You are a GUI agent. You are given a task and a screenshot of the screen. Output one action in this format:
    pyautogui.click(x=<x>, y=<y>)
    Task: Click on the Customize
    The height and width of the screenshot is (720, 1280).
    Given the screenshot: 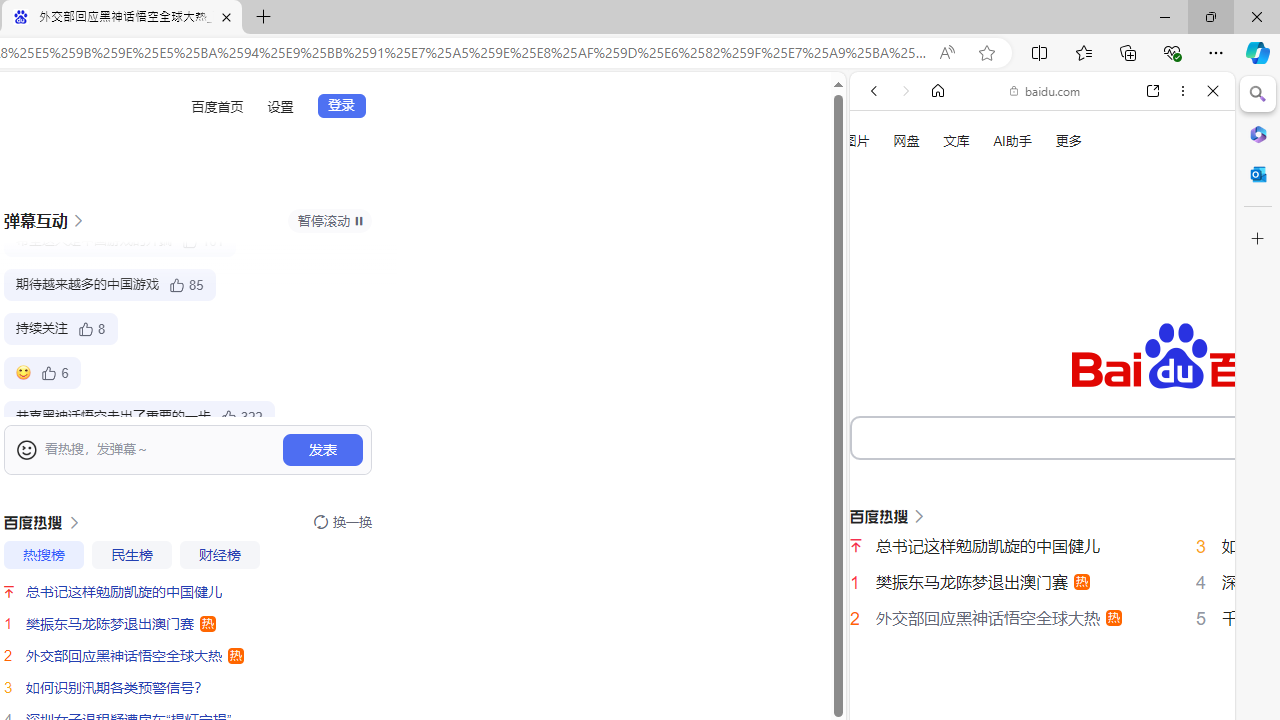 What is the action you would take?
    pyautogui.click(x=1258, y=239)
    